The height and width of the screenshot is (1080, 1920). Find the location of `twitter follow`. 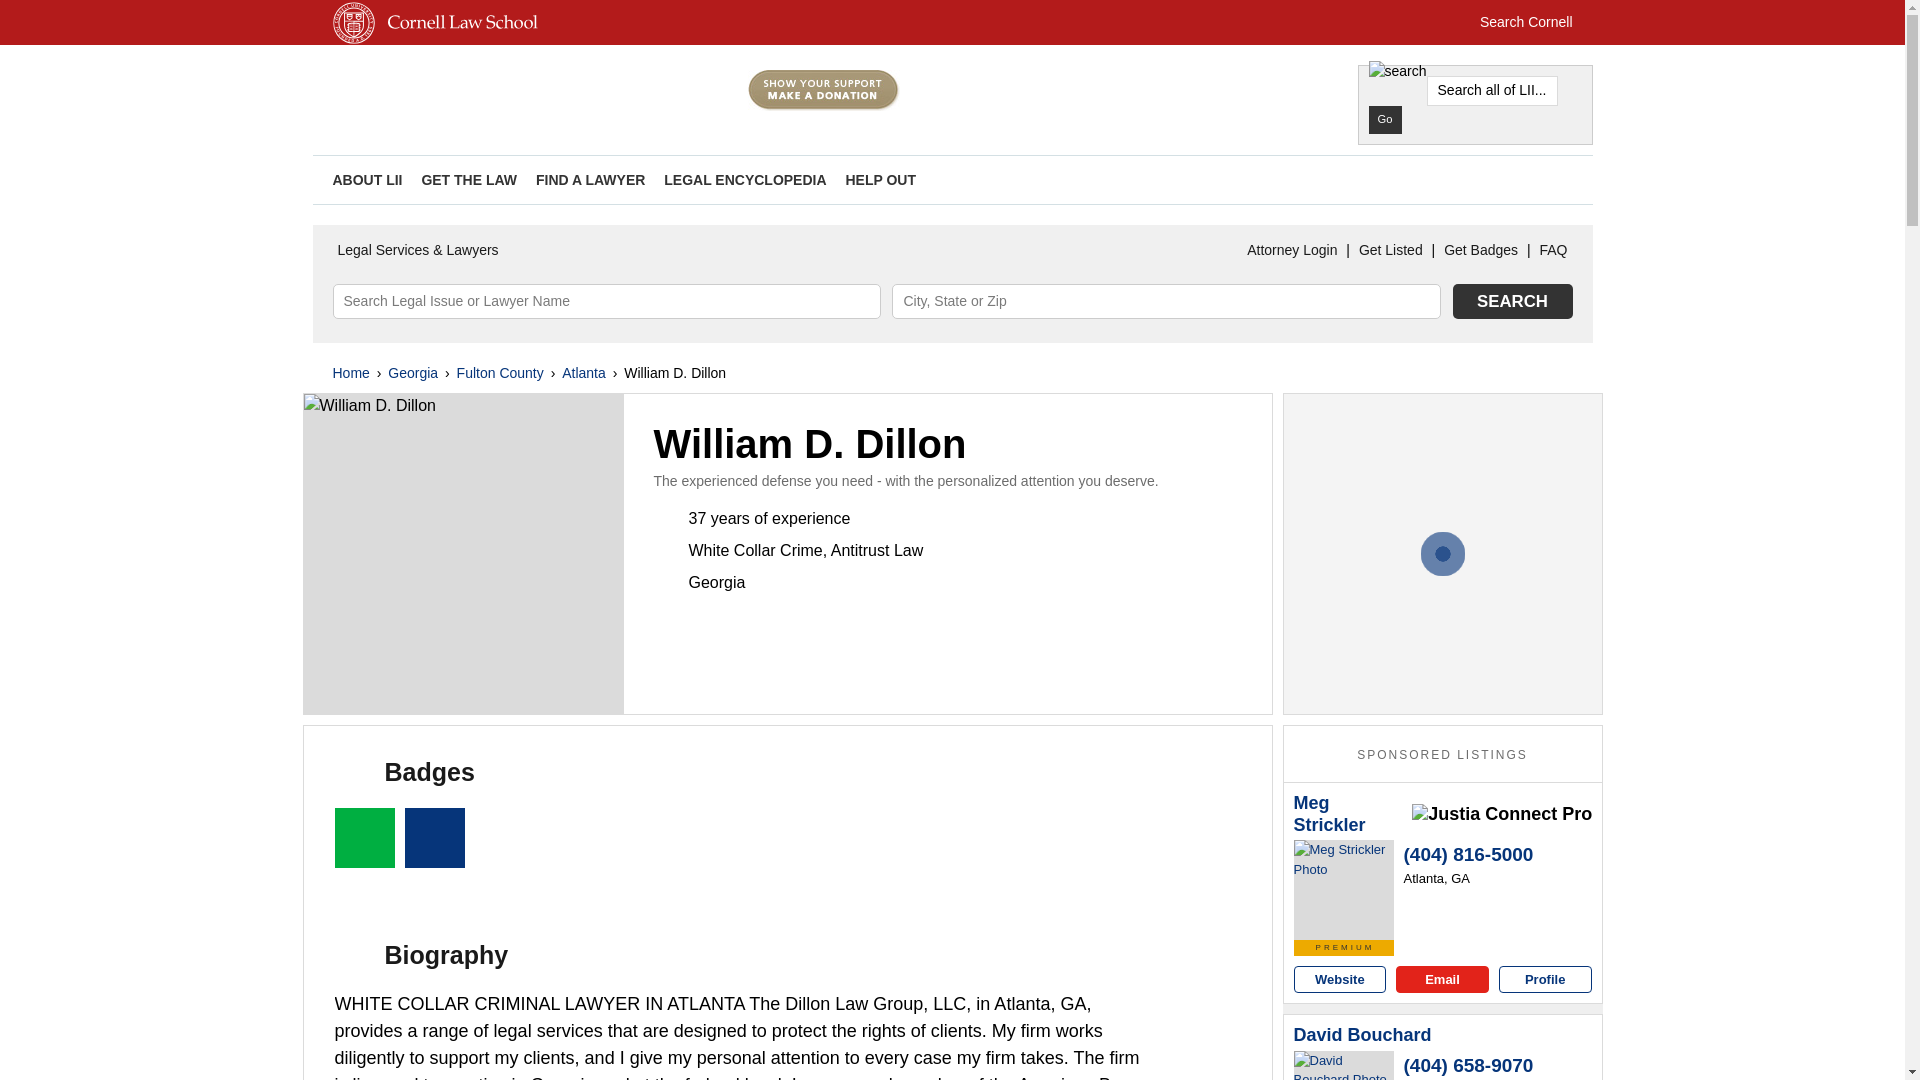

twitter follow is located at coordinates (1484, 180).